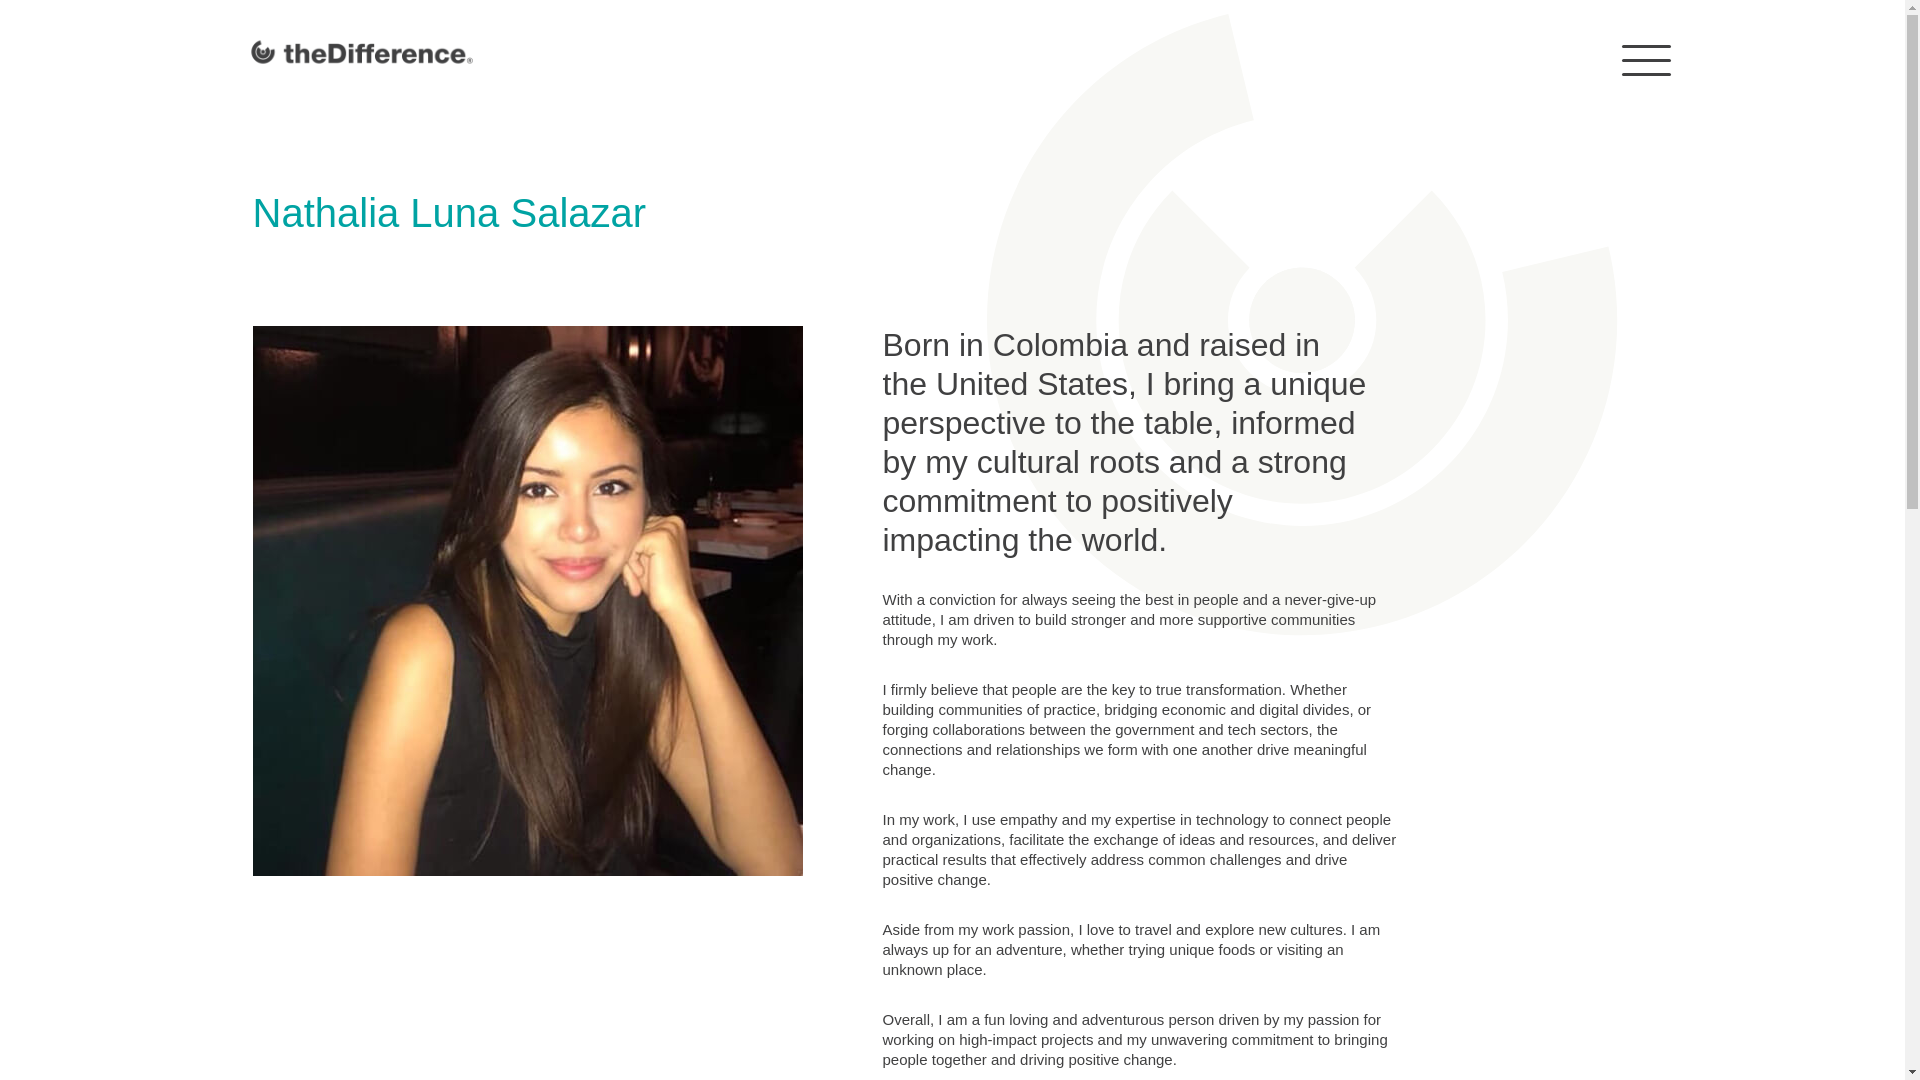  What do you see at coordinates (15, 42) in the screenshot?
I see `Skip to content` at bounding box center [15, 42].